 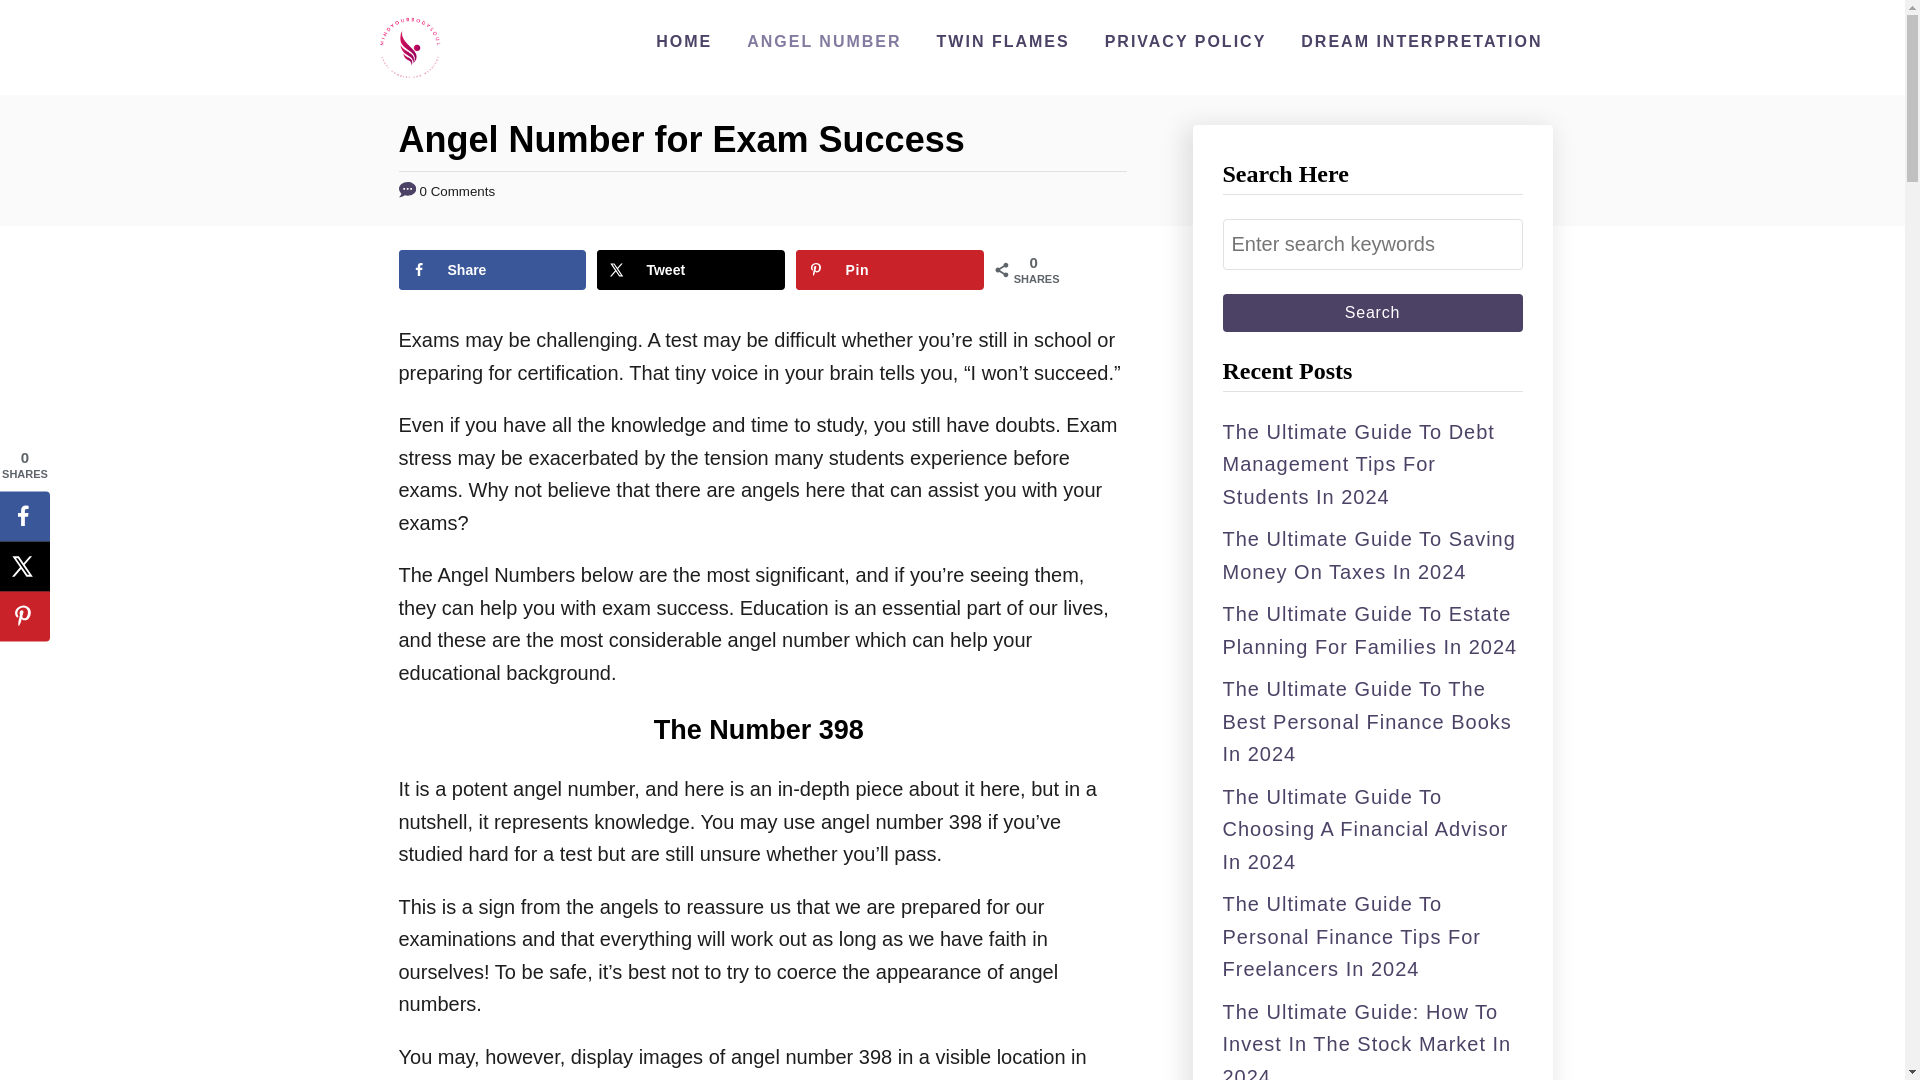 I want to click on Pin, so click(x=890, y=270).